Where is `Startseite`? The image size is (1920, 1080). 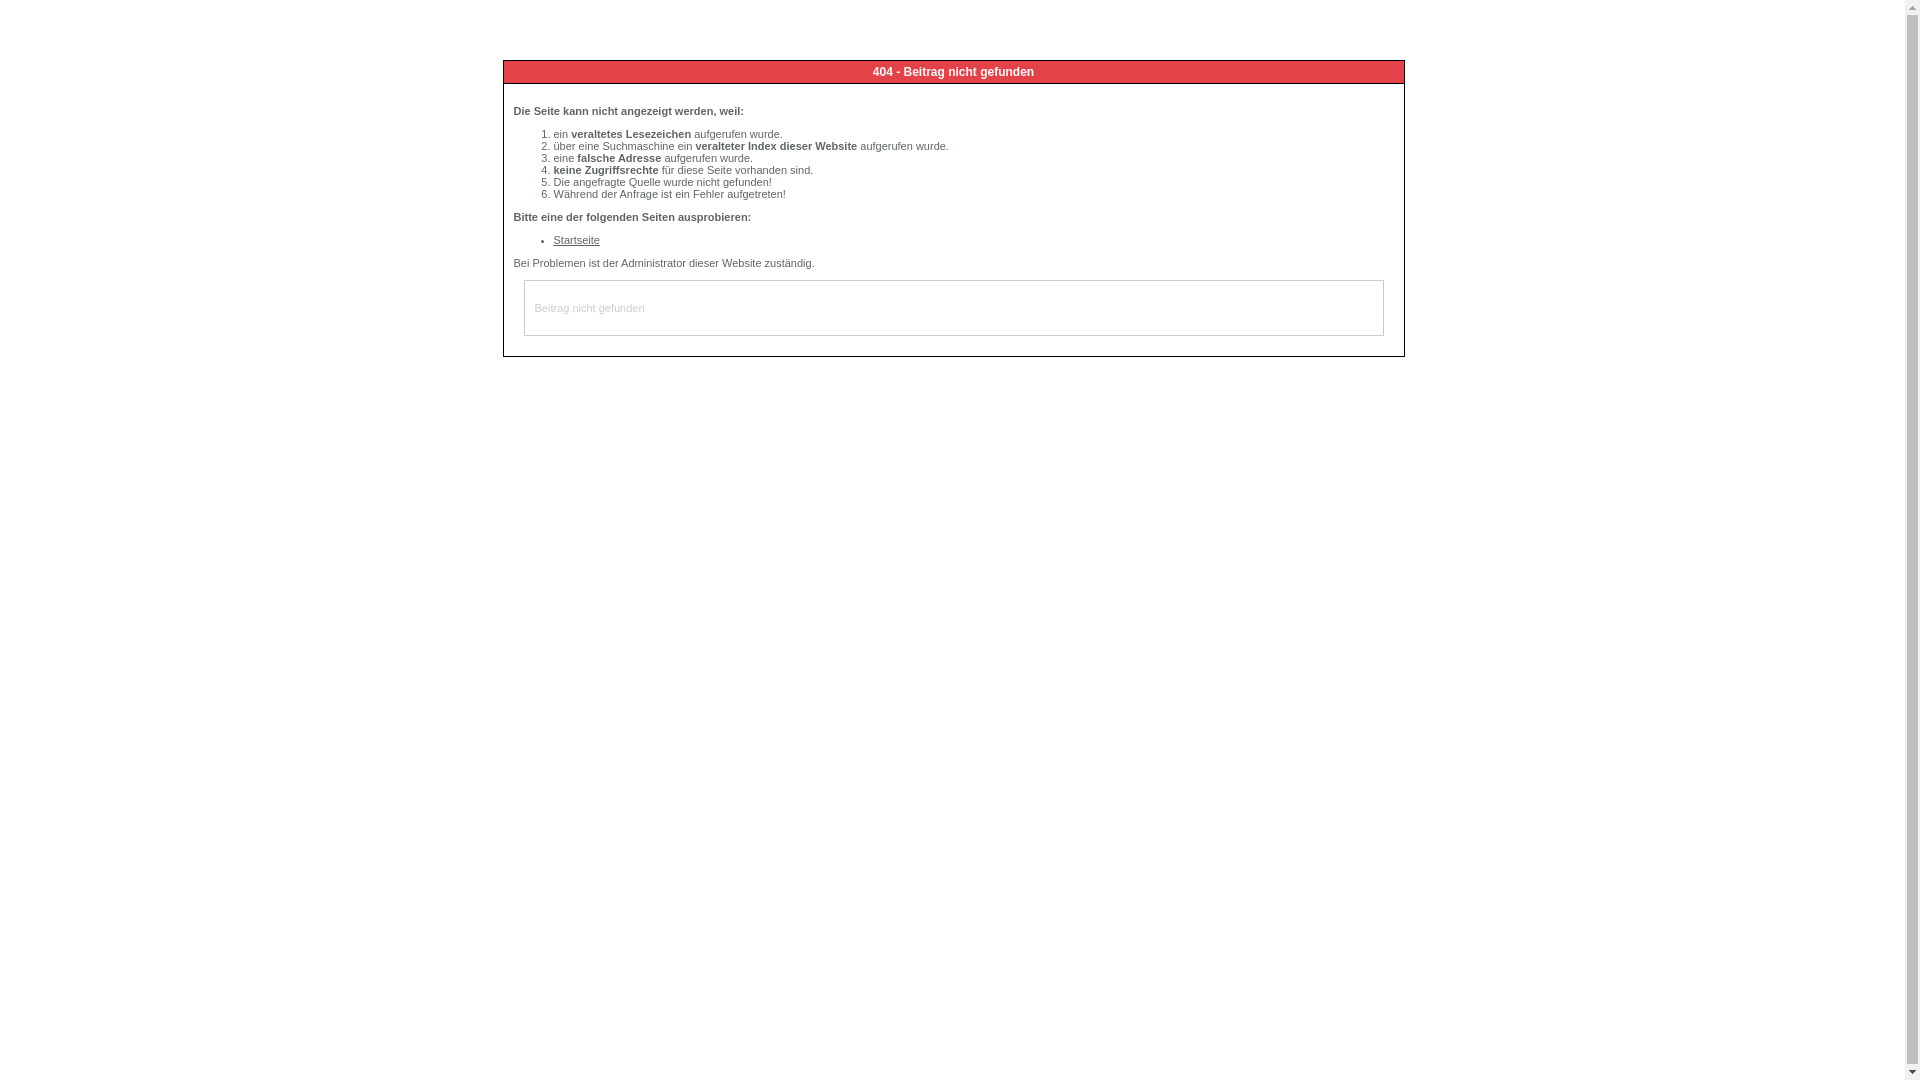
Startseite is located at coordinates (577, 240).